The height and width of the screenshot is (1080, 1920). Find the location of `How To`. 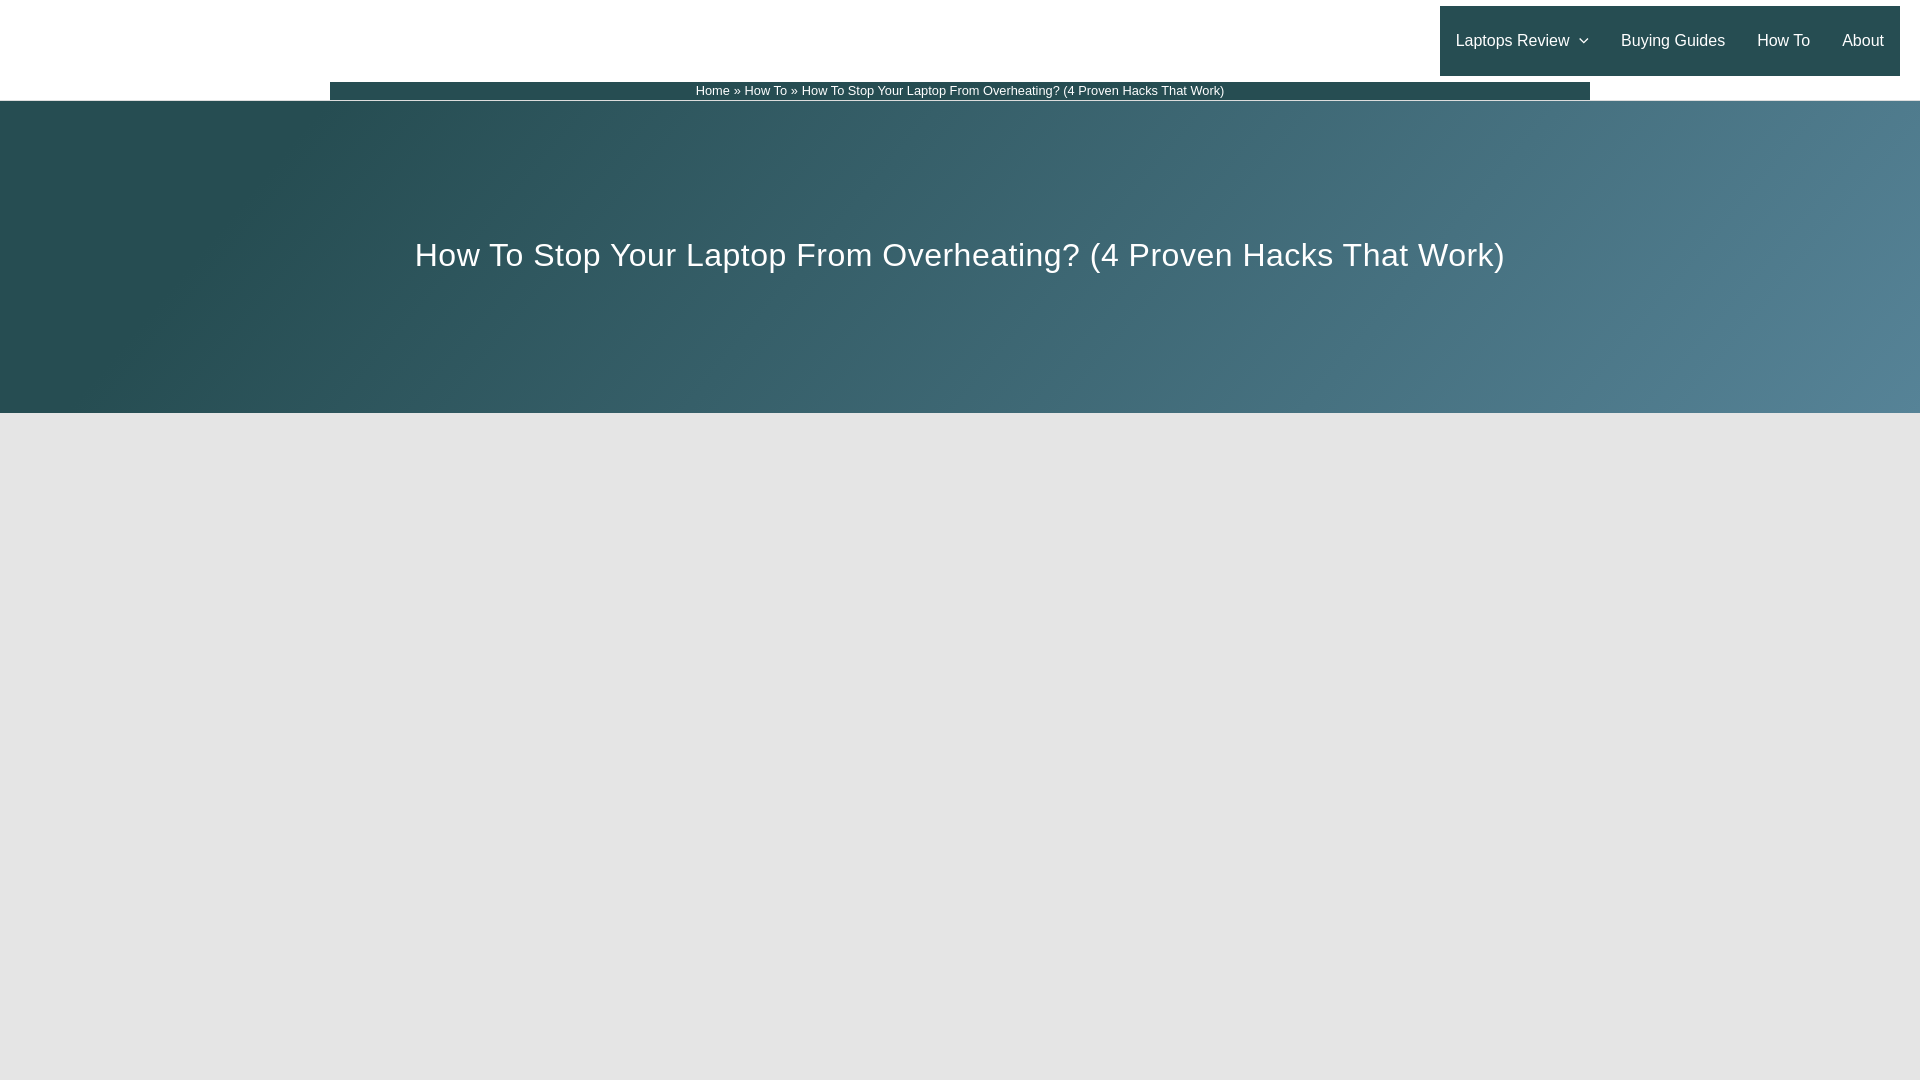

How To is located at coordinates (766, 90).